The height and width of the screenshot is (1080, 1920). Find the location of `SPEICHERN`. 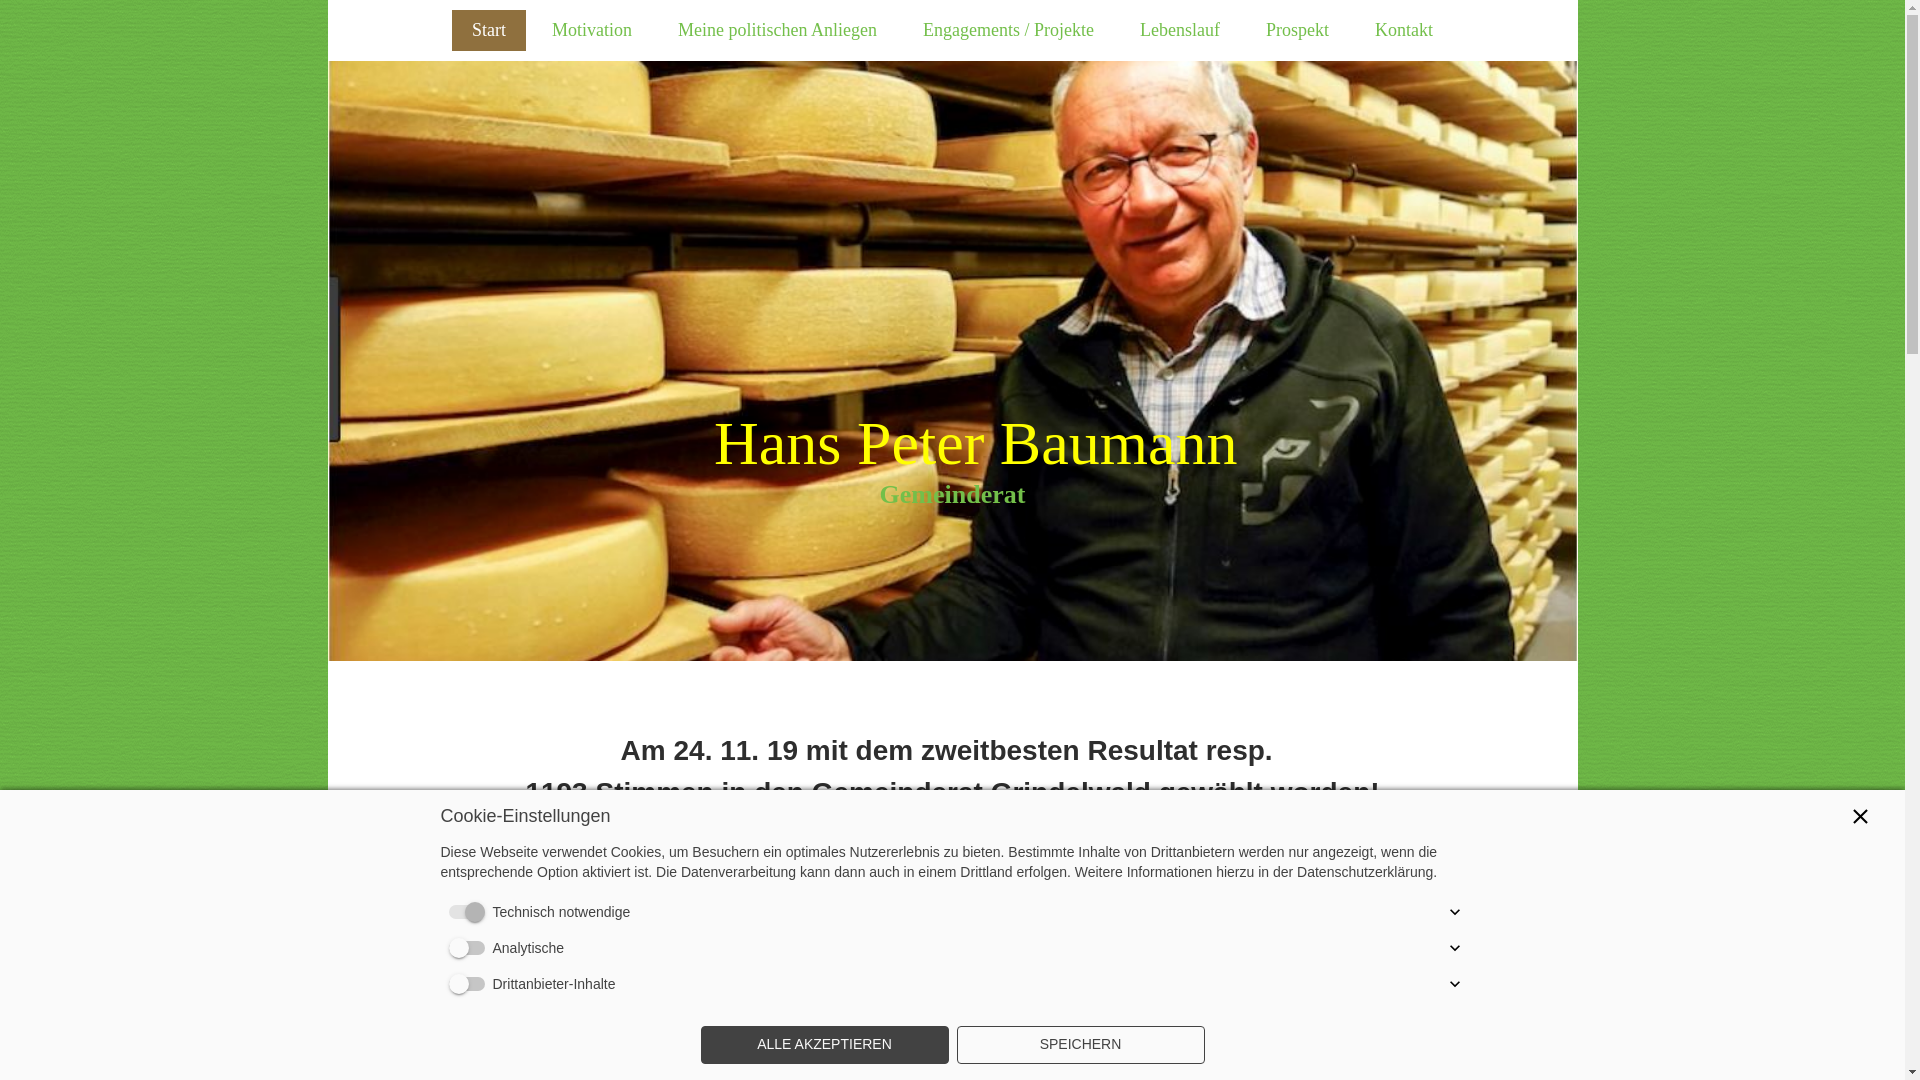

SPEICHERN is located at coordinates (1080, 1045).